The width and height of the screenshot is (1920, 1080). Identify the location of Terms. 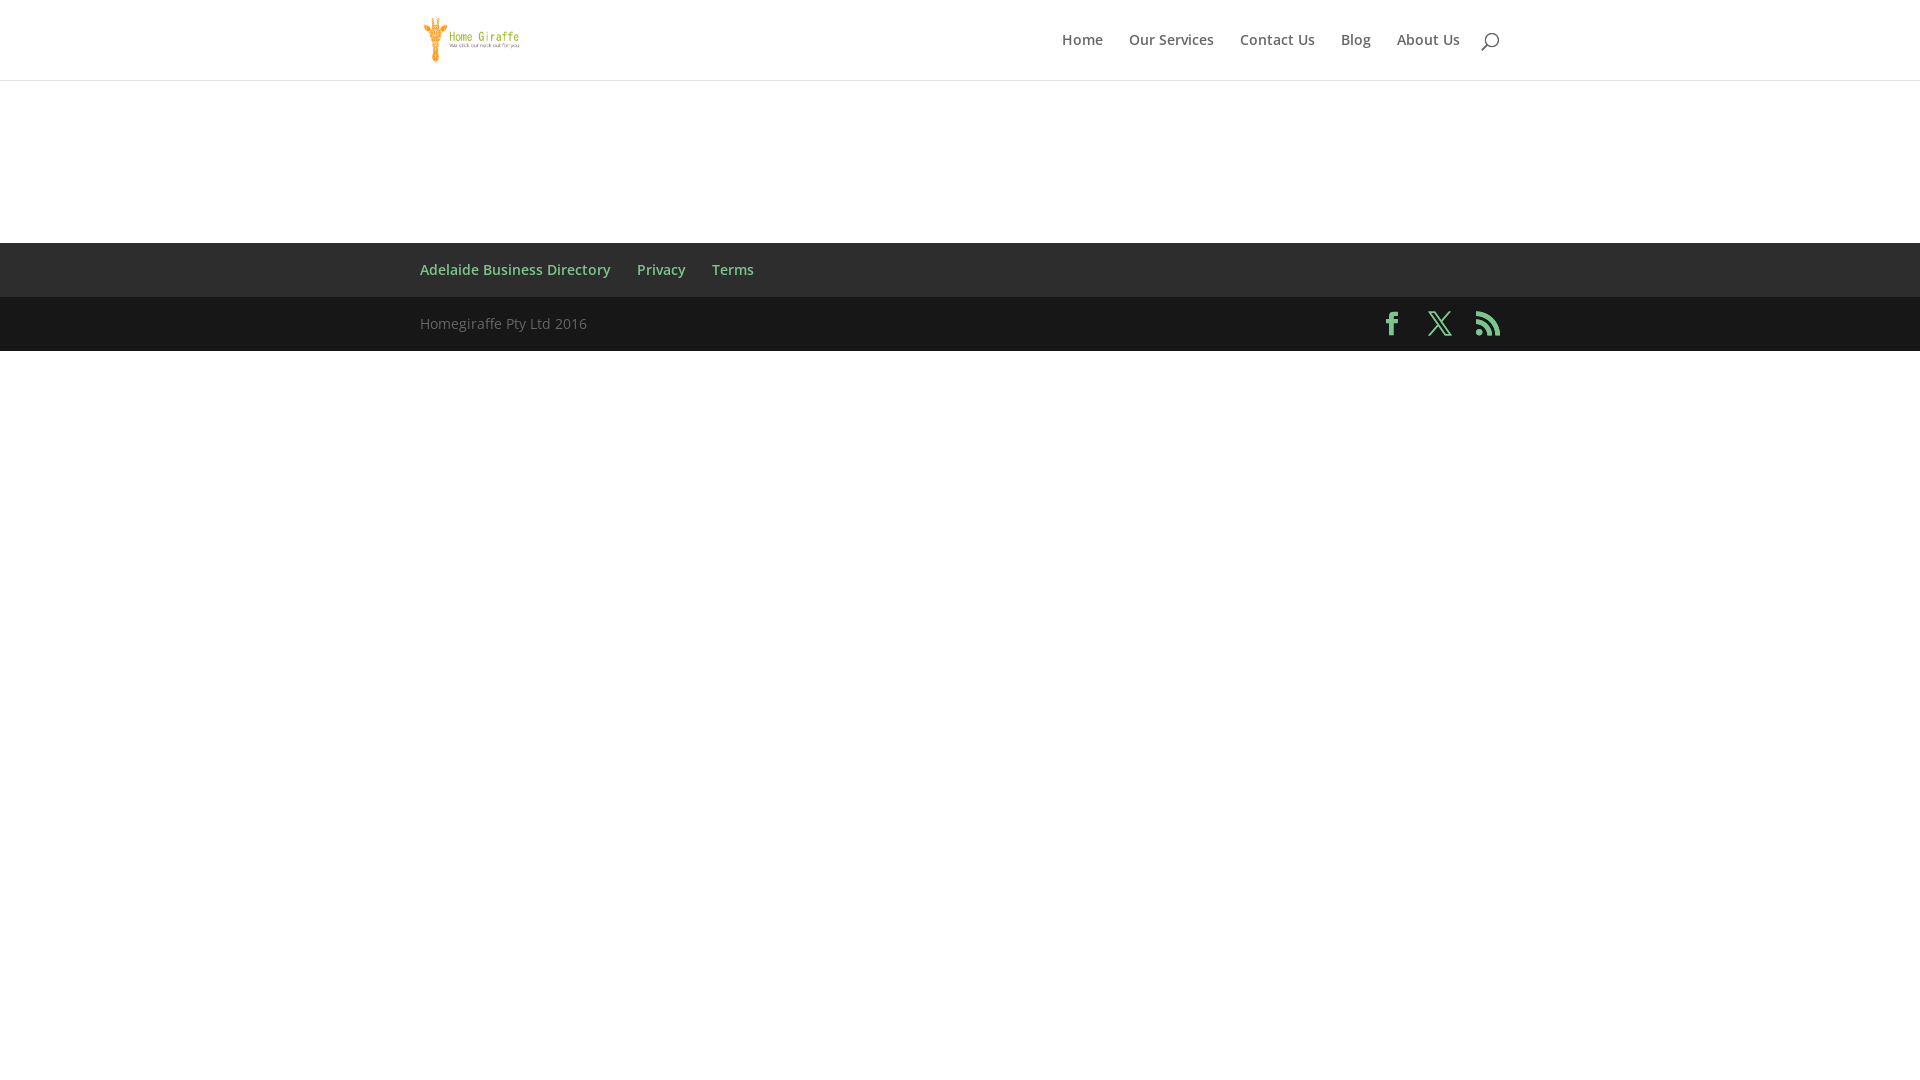
(733, 270).